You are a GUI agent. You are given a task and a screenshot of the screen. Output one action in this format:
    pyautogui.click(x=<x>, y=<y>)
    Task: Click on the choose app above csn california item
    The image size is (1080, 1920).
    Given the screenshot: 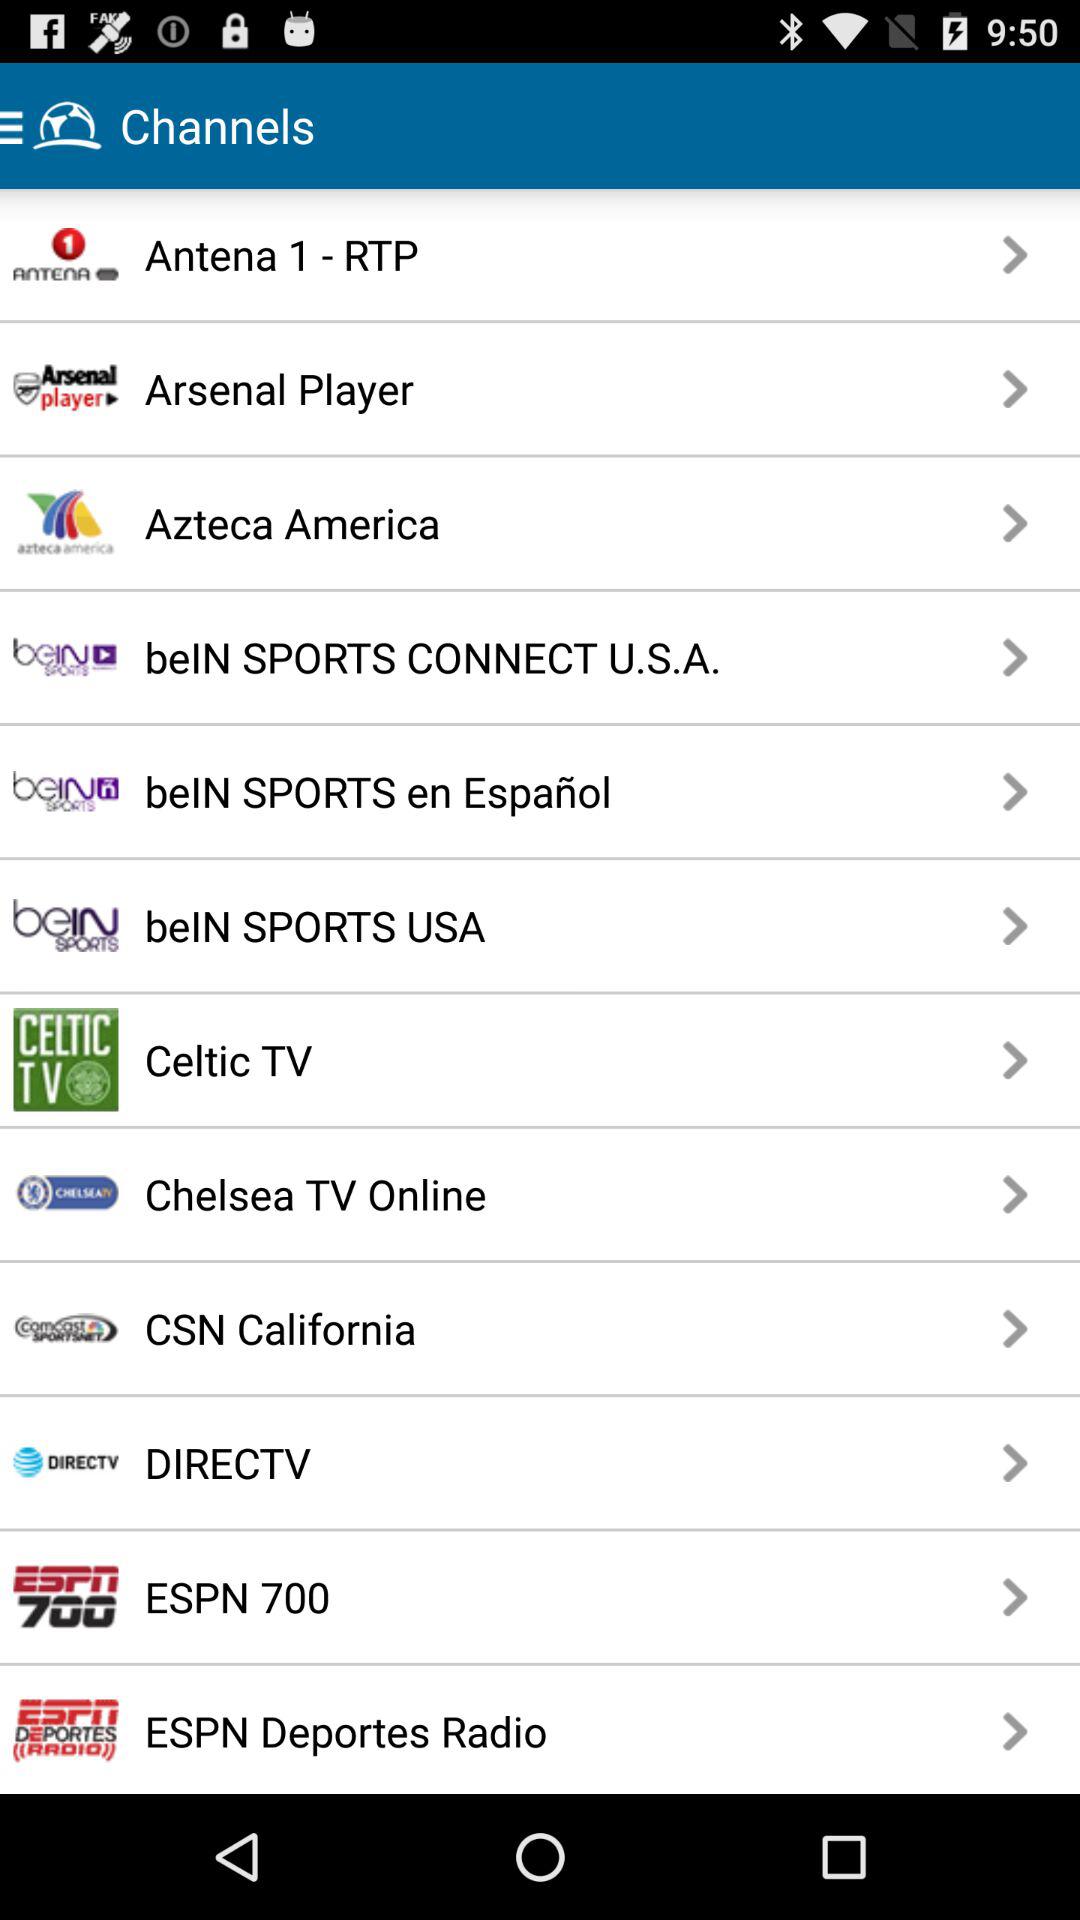 What is the action you would take?
    pyautogui.click(x=494, y=1194)
    